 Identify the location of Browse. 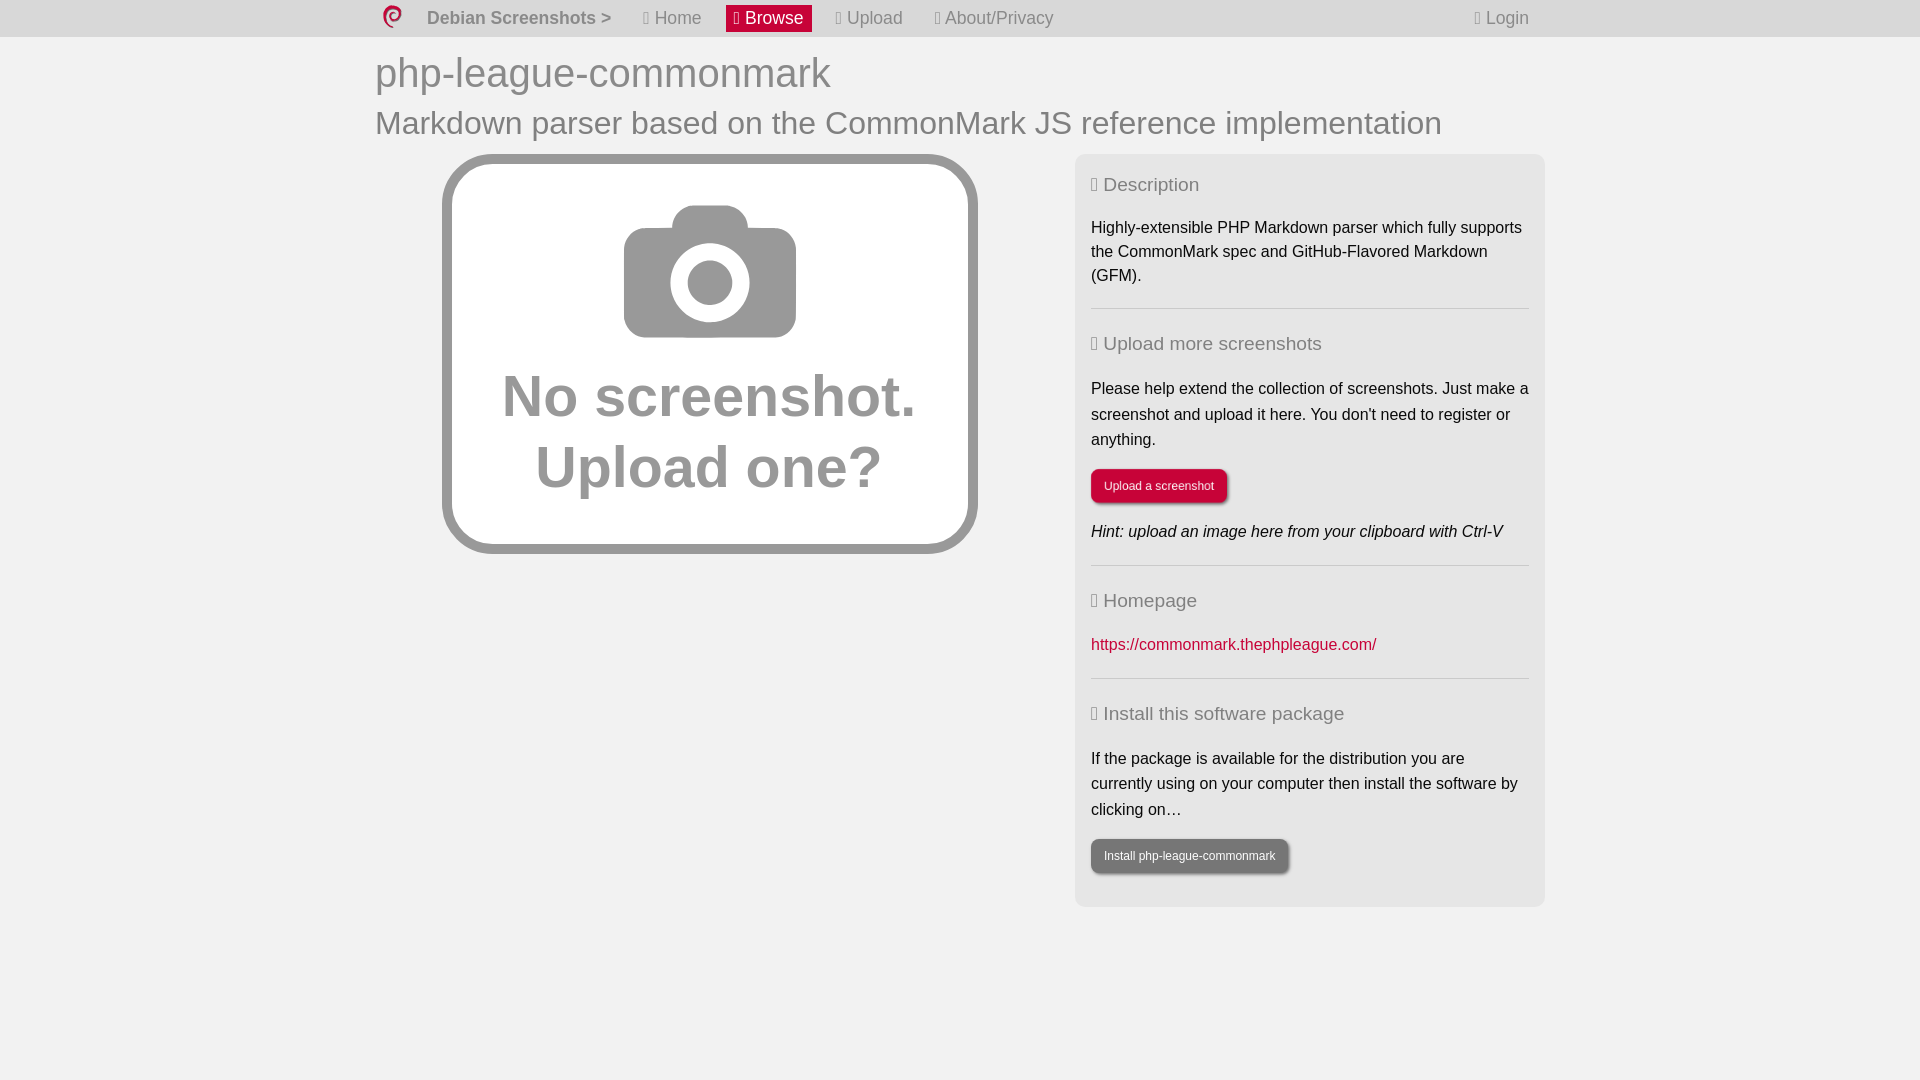
(768, 18).